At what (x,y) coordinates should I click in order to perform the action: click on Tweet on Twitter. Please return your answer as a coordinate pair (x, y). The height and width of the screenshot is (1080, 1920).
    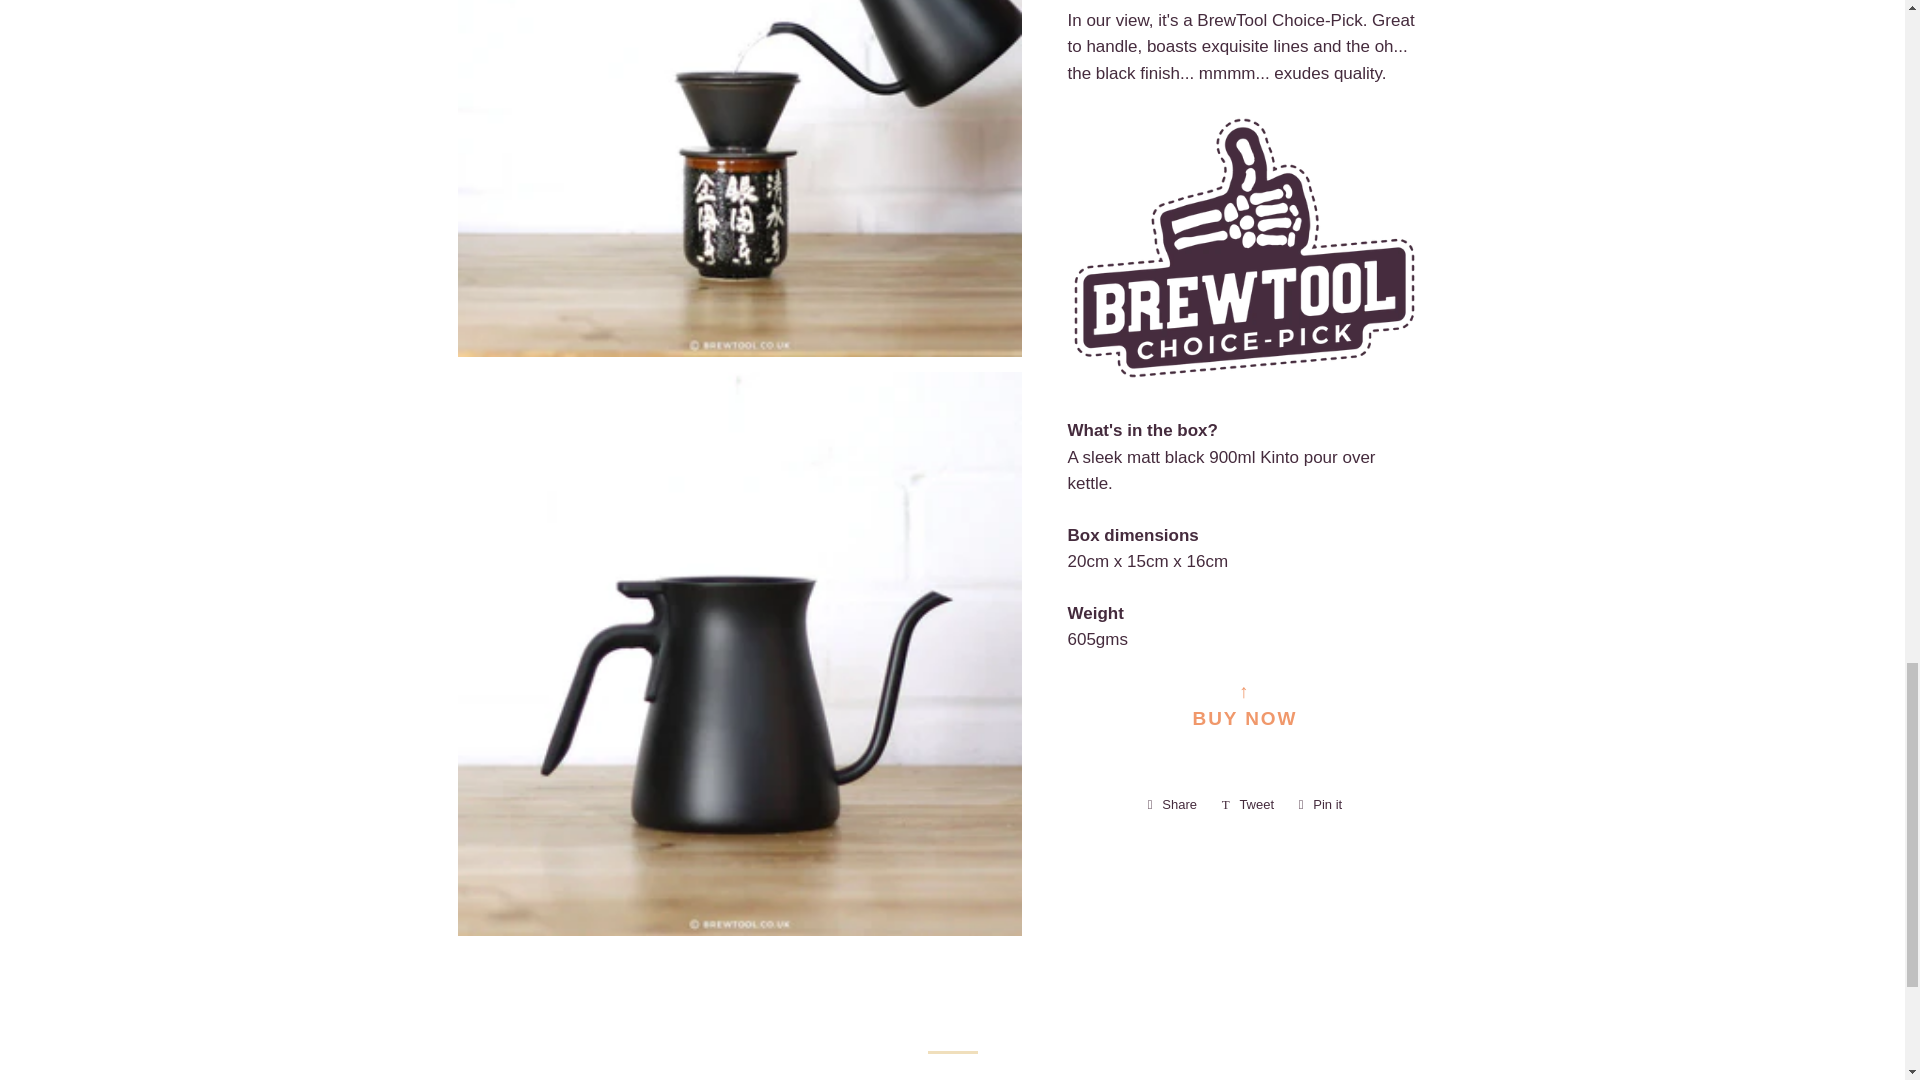
    Looking at the image, I should click on (1248, 804).